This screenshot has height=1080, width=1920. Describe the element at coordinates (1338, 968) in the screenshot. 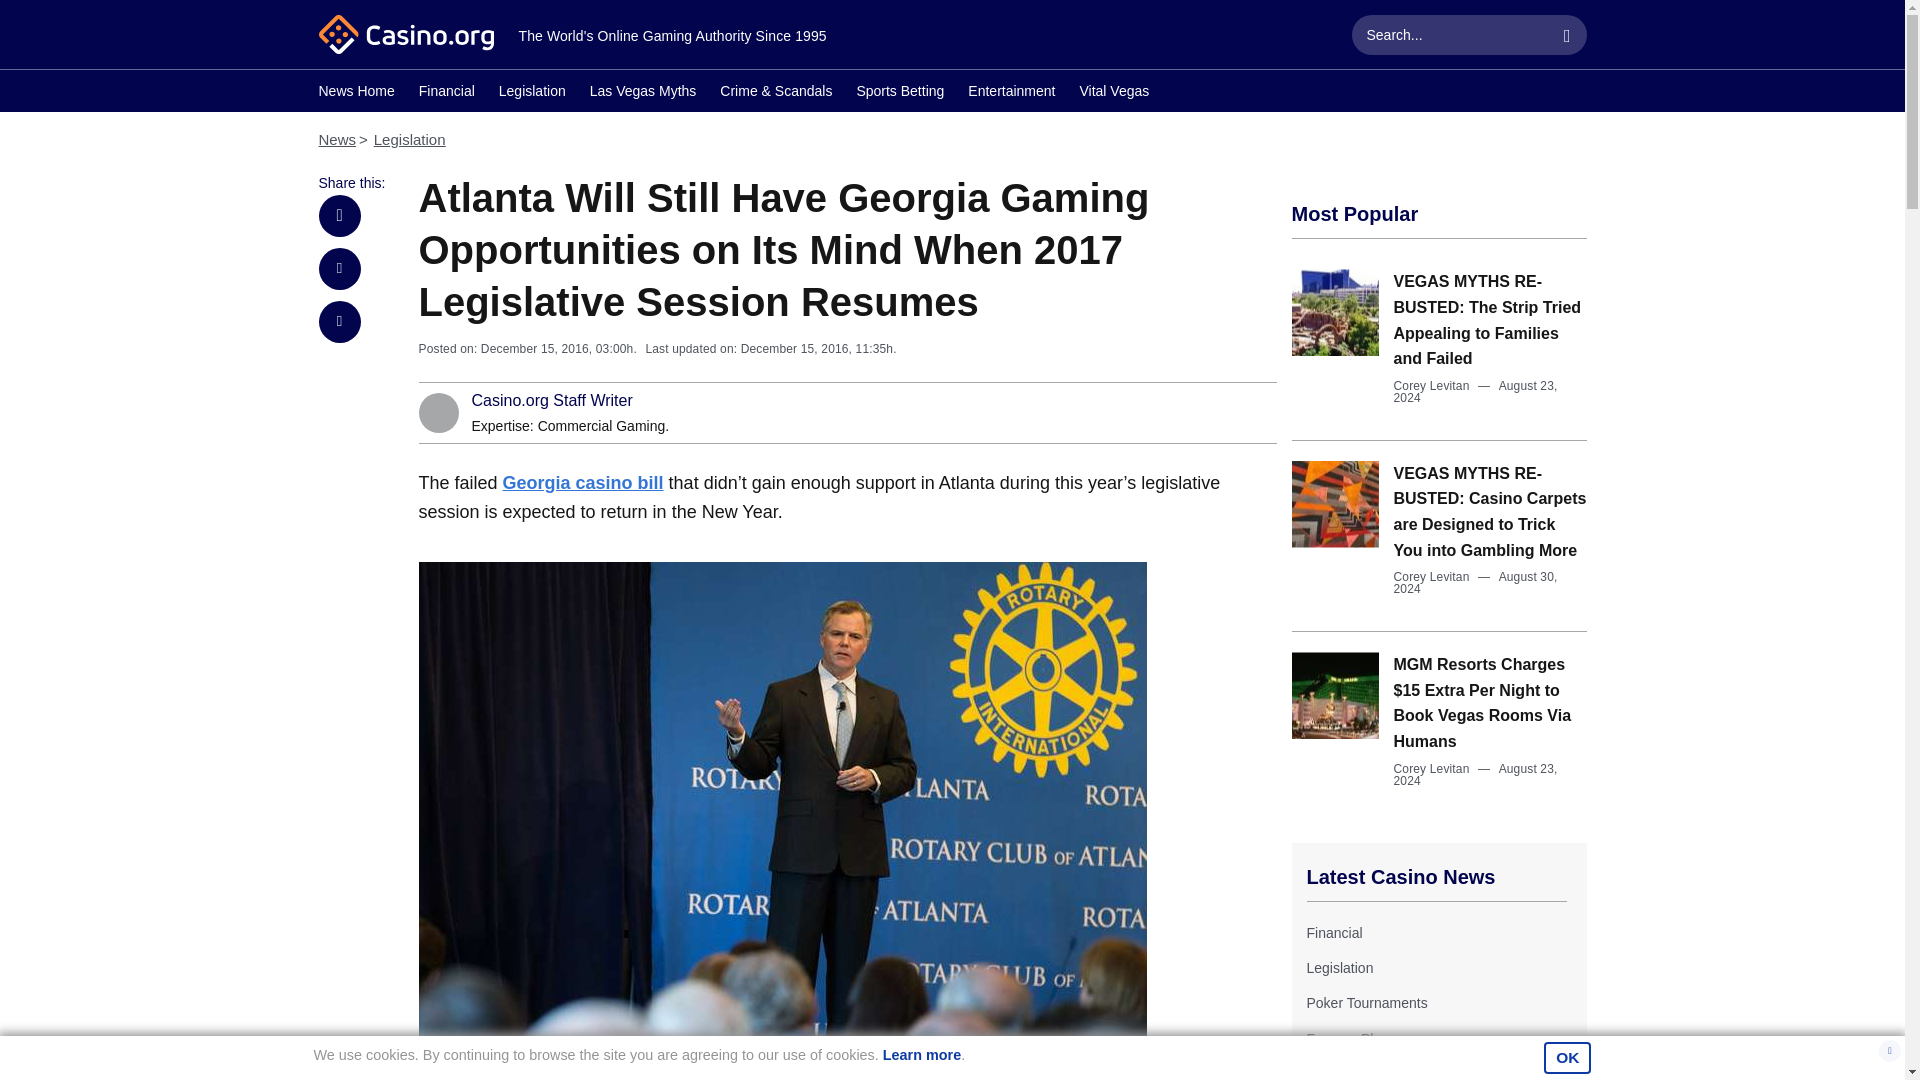

I see `Legislation` at that location.